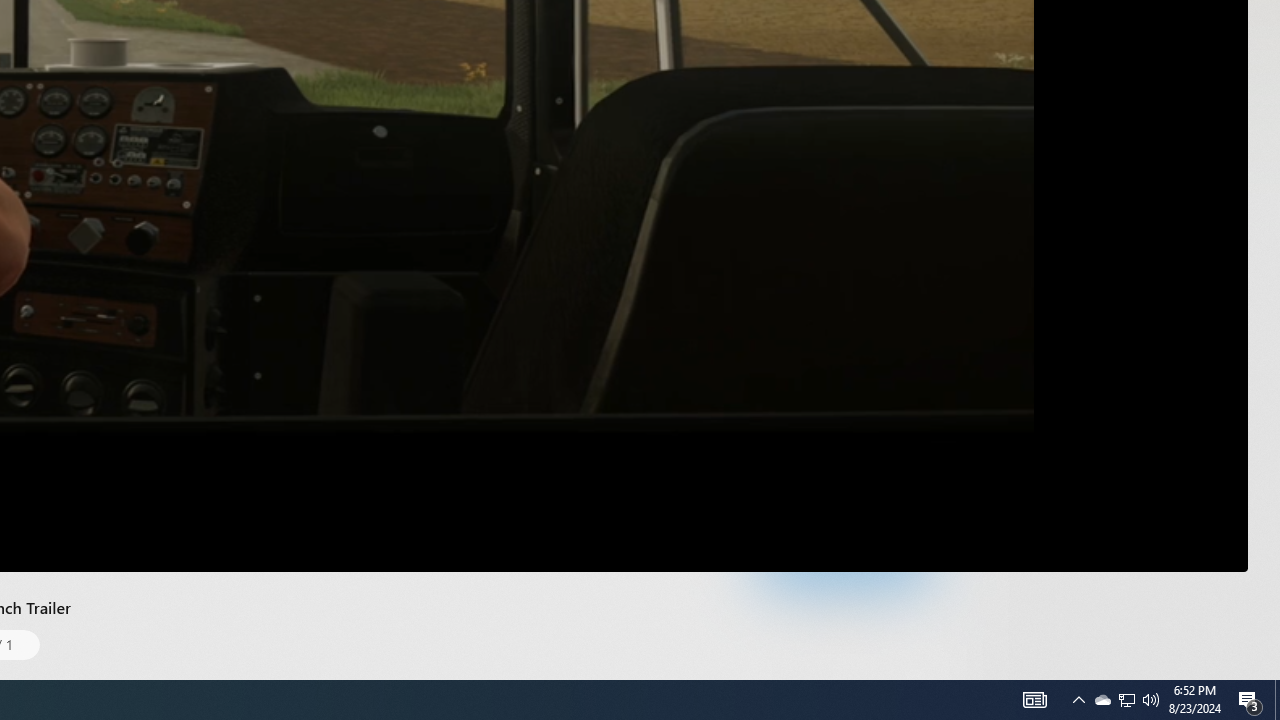 This screenshot has width=1280, height=720. I want to click on Buy as gift, so click(909, 456).